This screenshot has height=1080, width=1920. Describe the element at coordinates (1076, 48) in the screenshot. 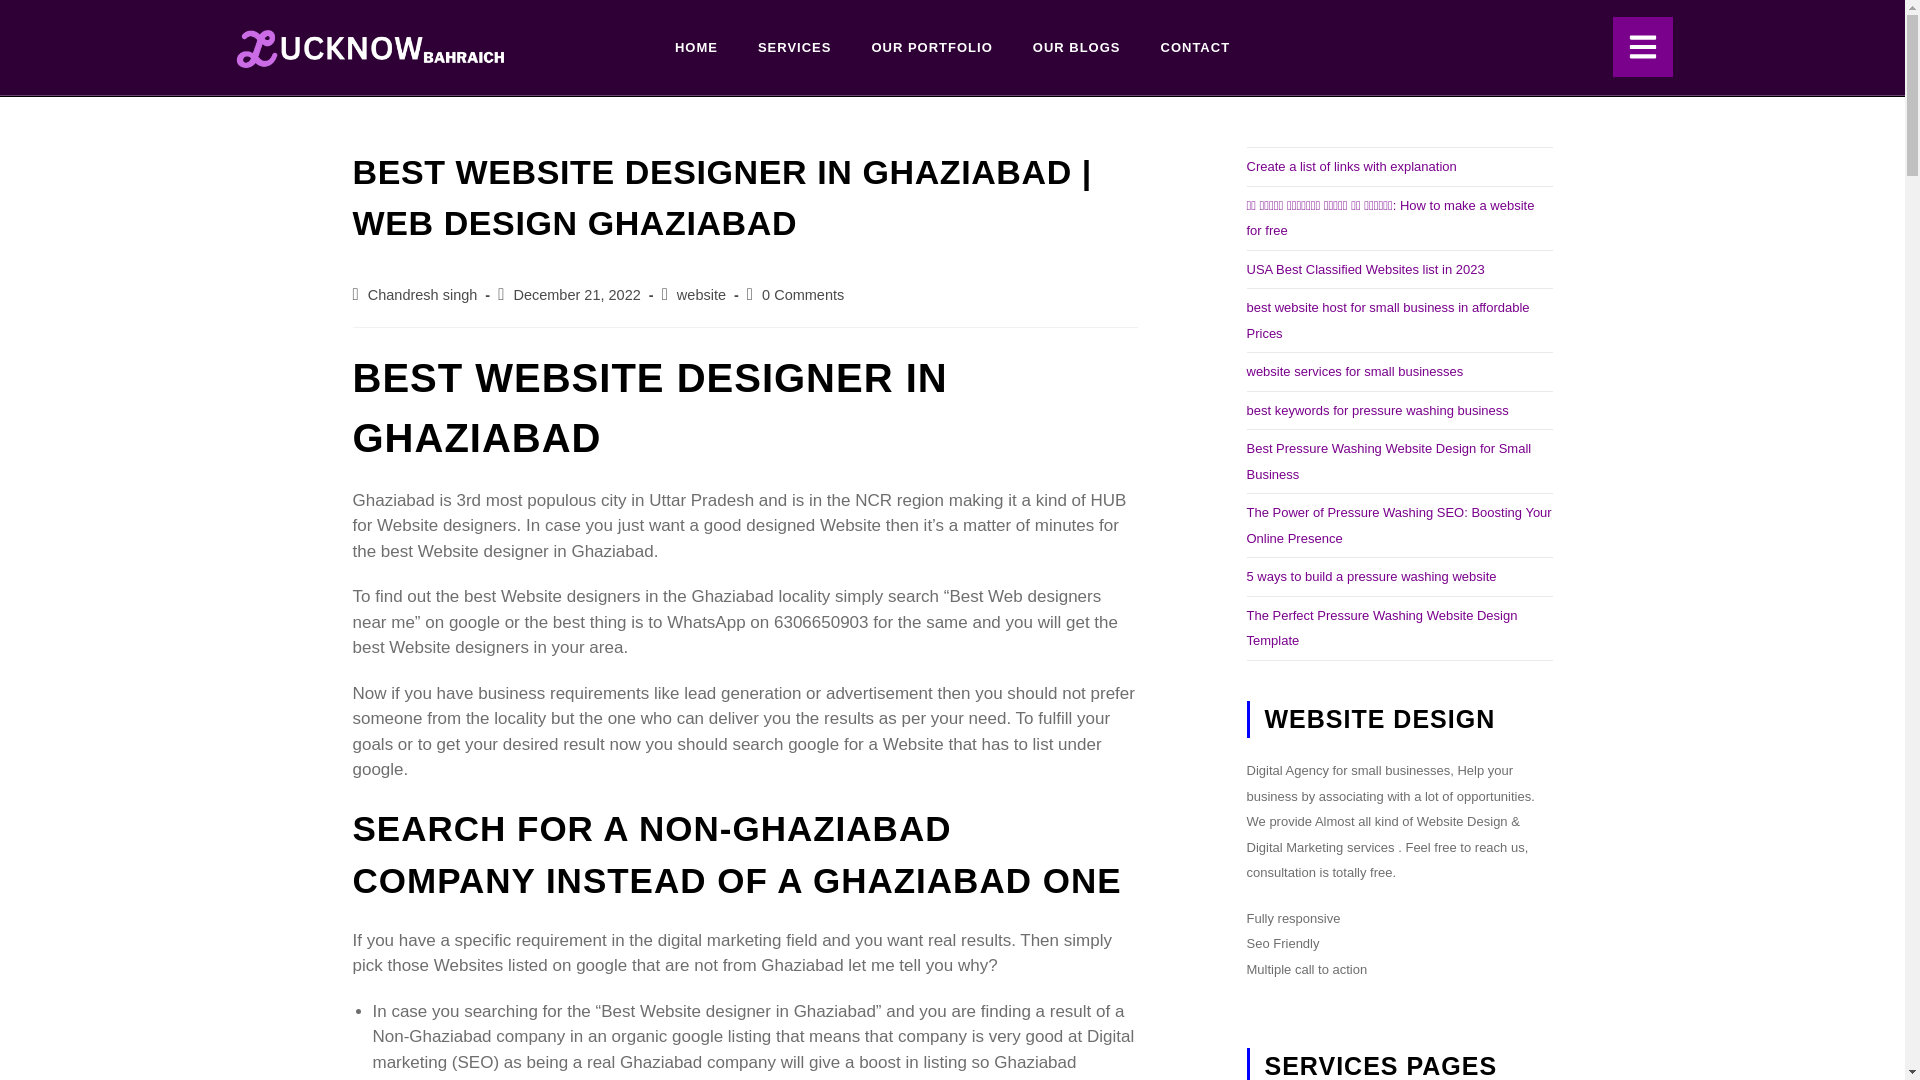

I see `OUR BLOGS` at that location.